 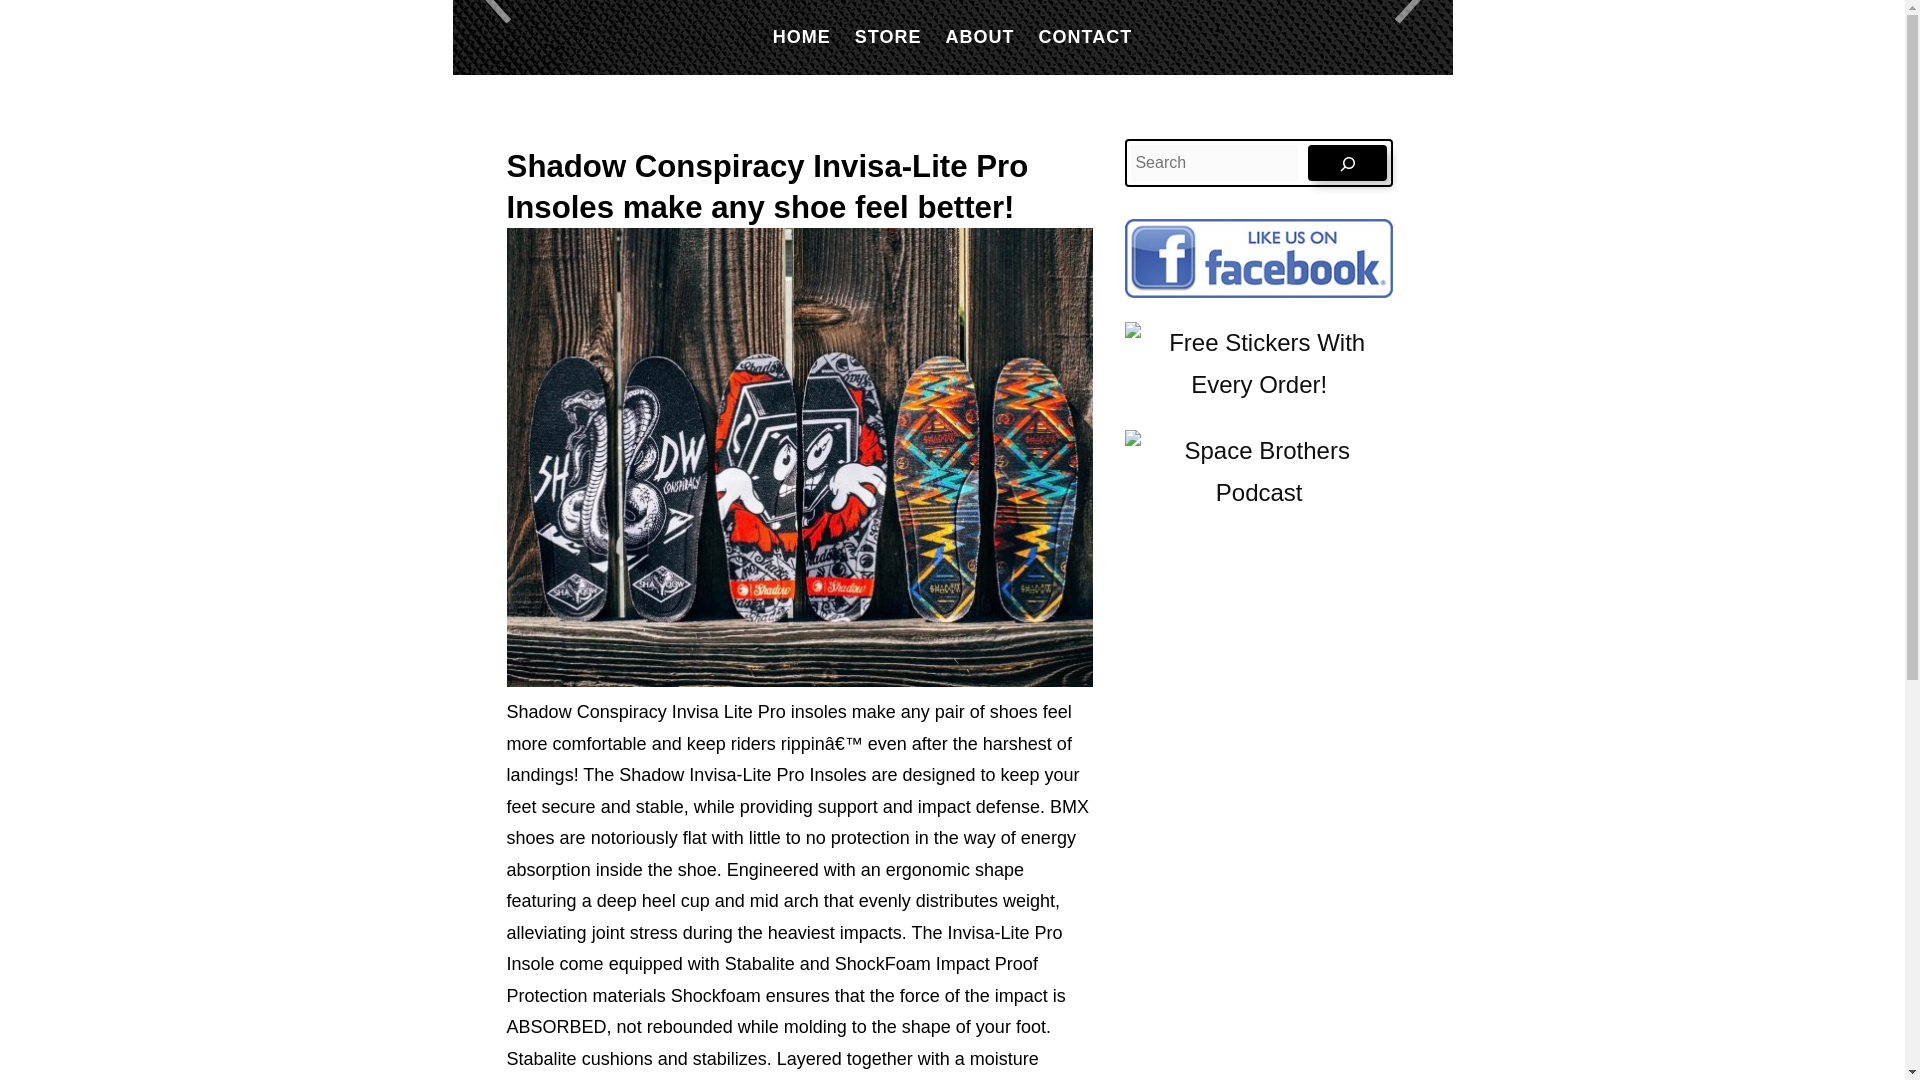 What do you see at coordinates (980, 36) in the screenshot?
I see `About Us` at bounding box center [980, 36].